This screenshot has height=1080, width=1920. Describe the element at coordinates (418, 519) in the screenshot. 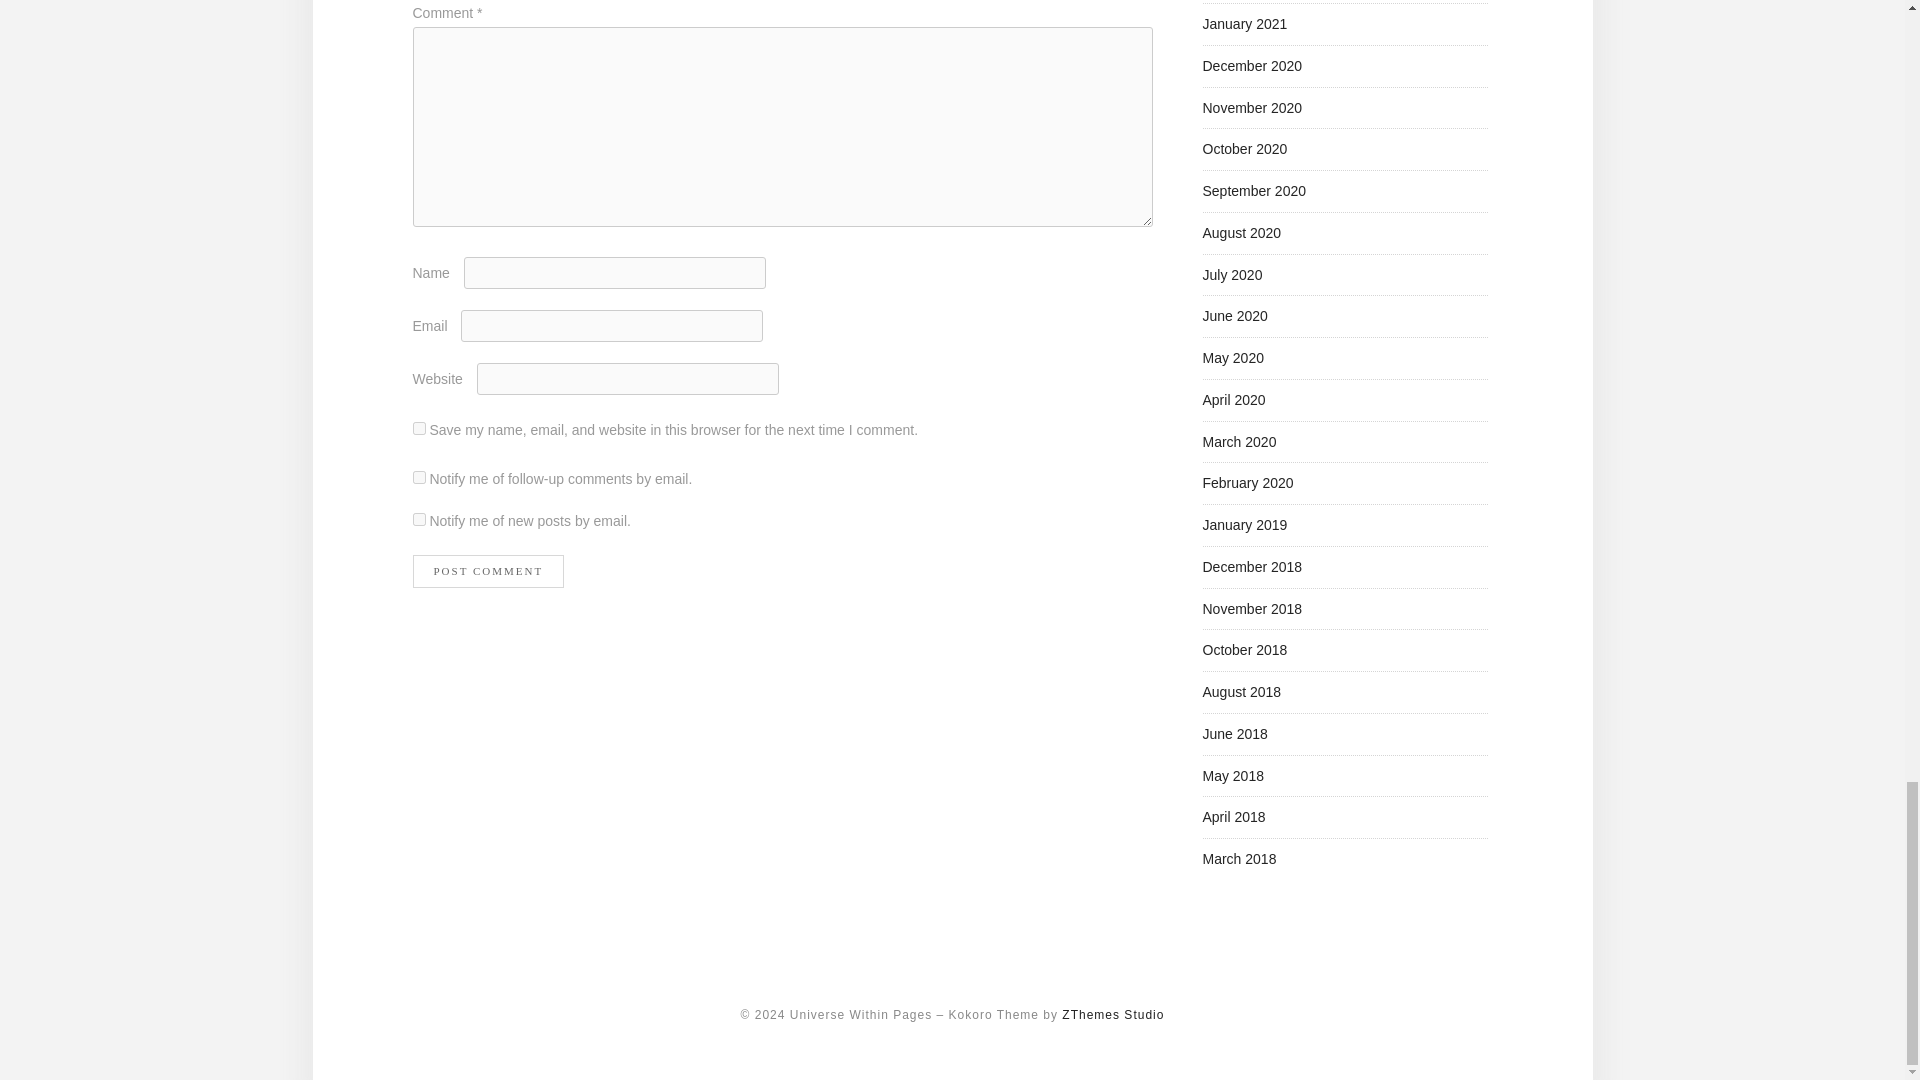

I see `subscribe` at that location.